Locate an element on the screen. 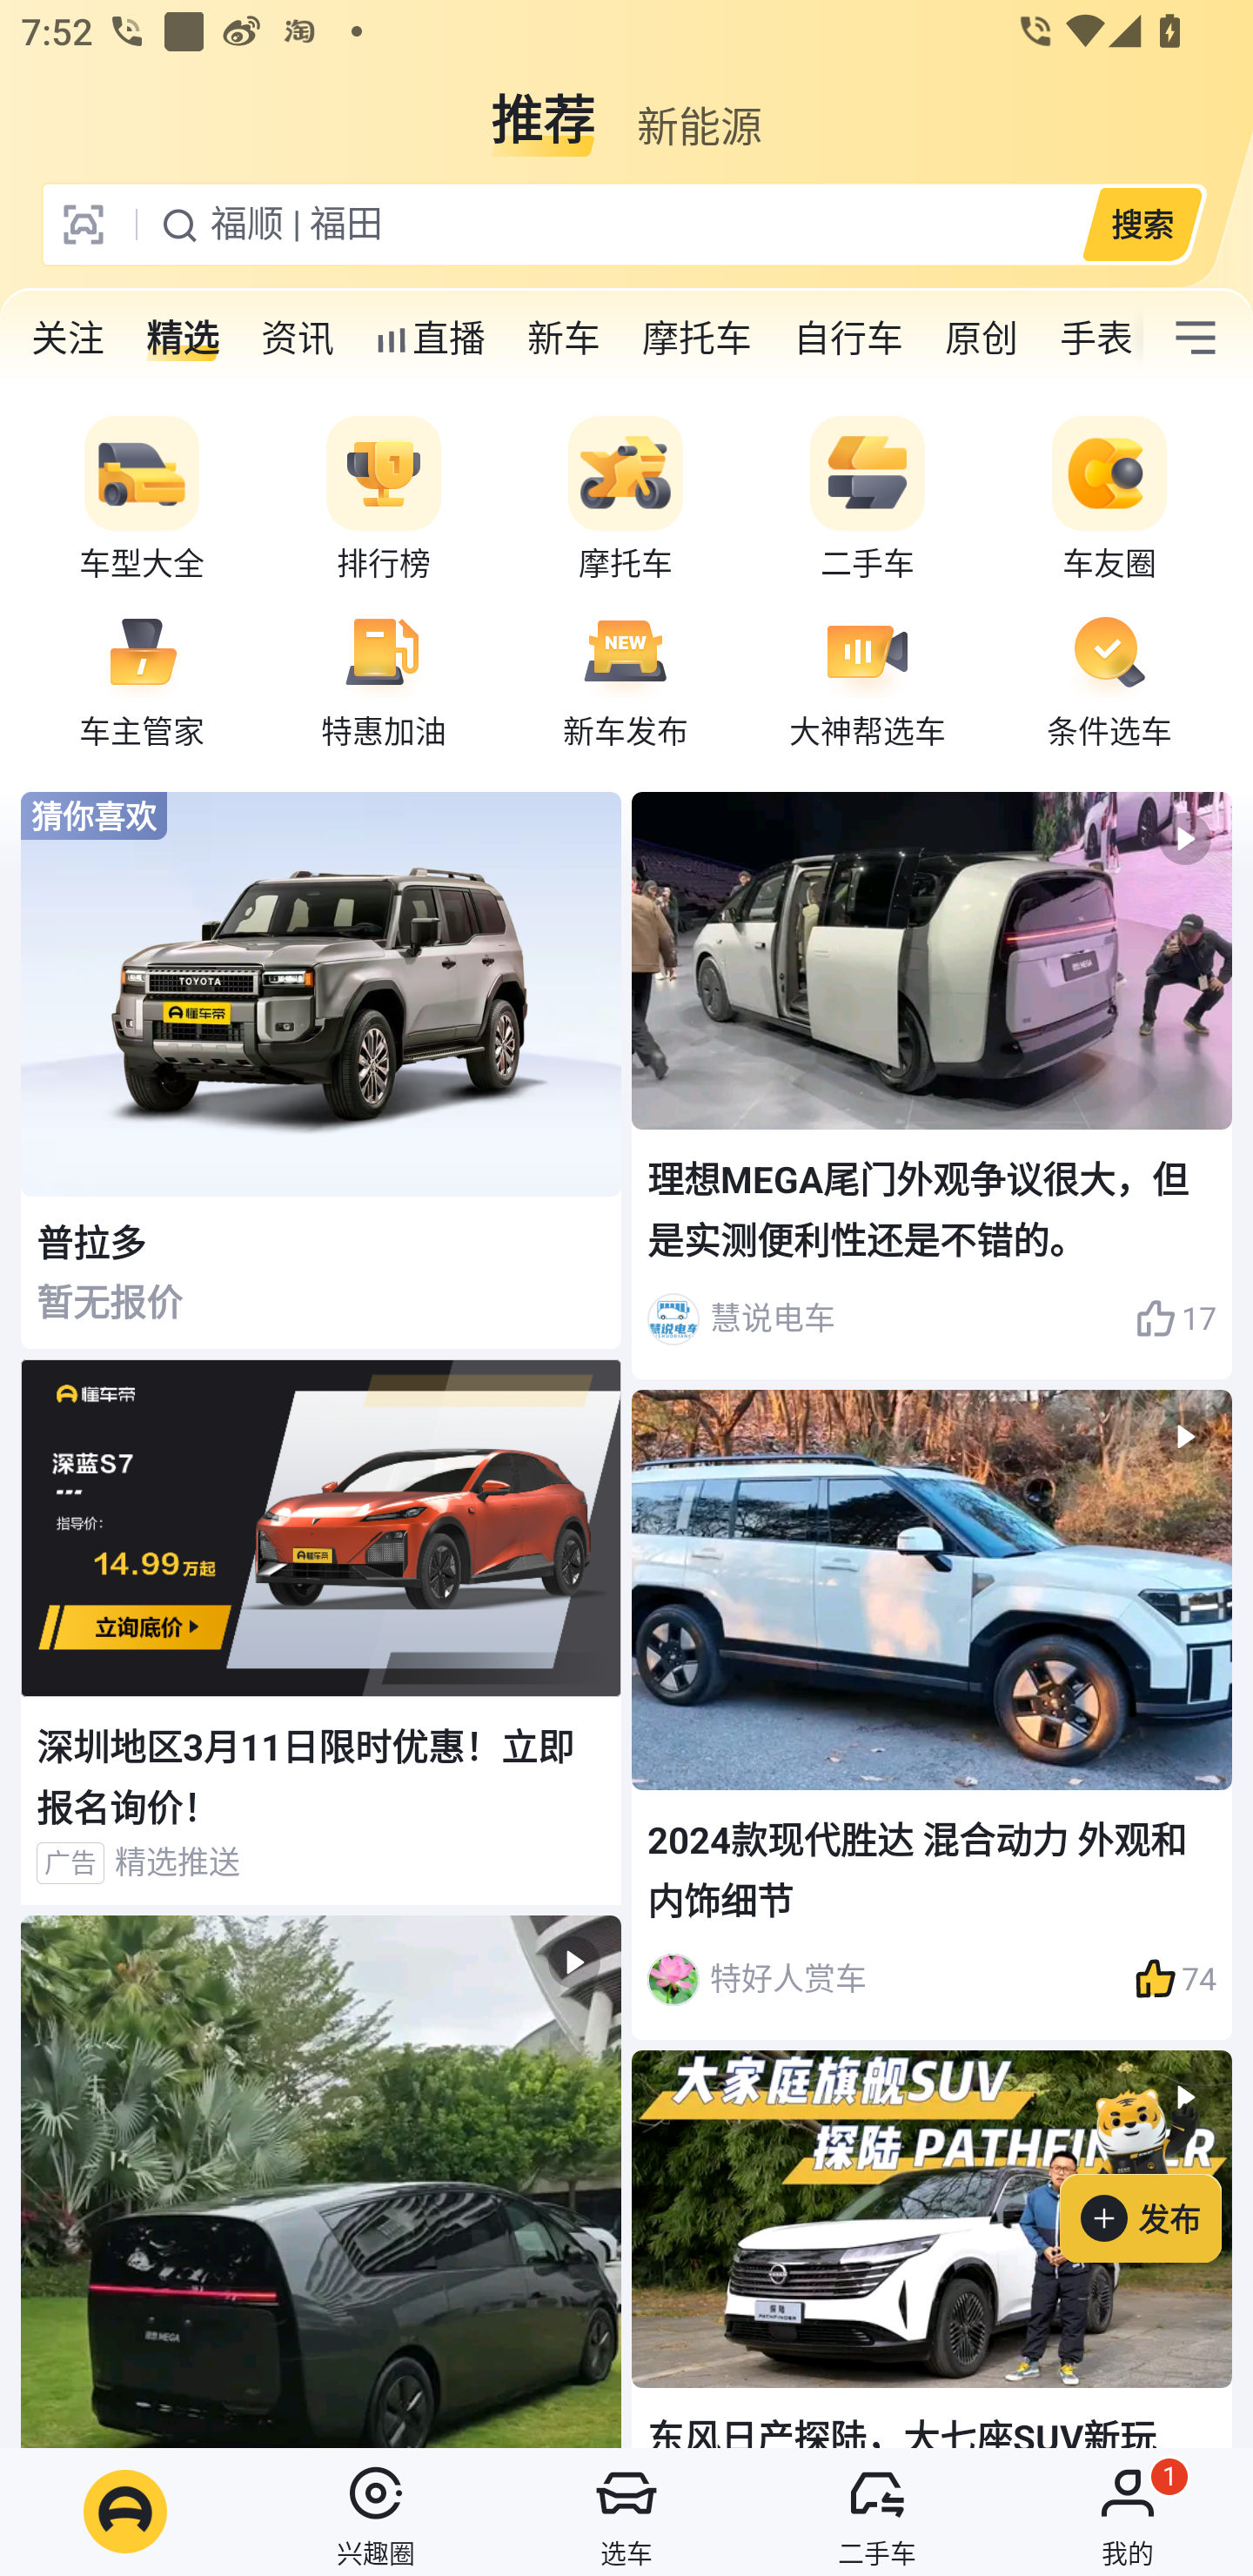 This screenshot has height=2576, width=1253. 特惠加油 is located at coordinates (384, 679).